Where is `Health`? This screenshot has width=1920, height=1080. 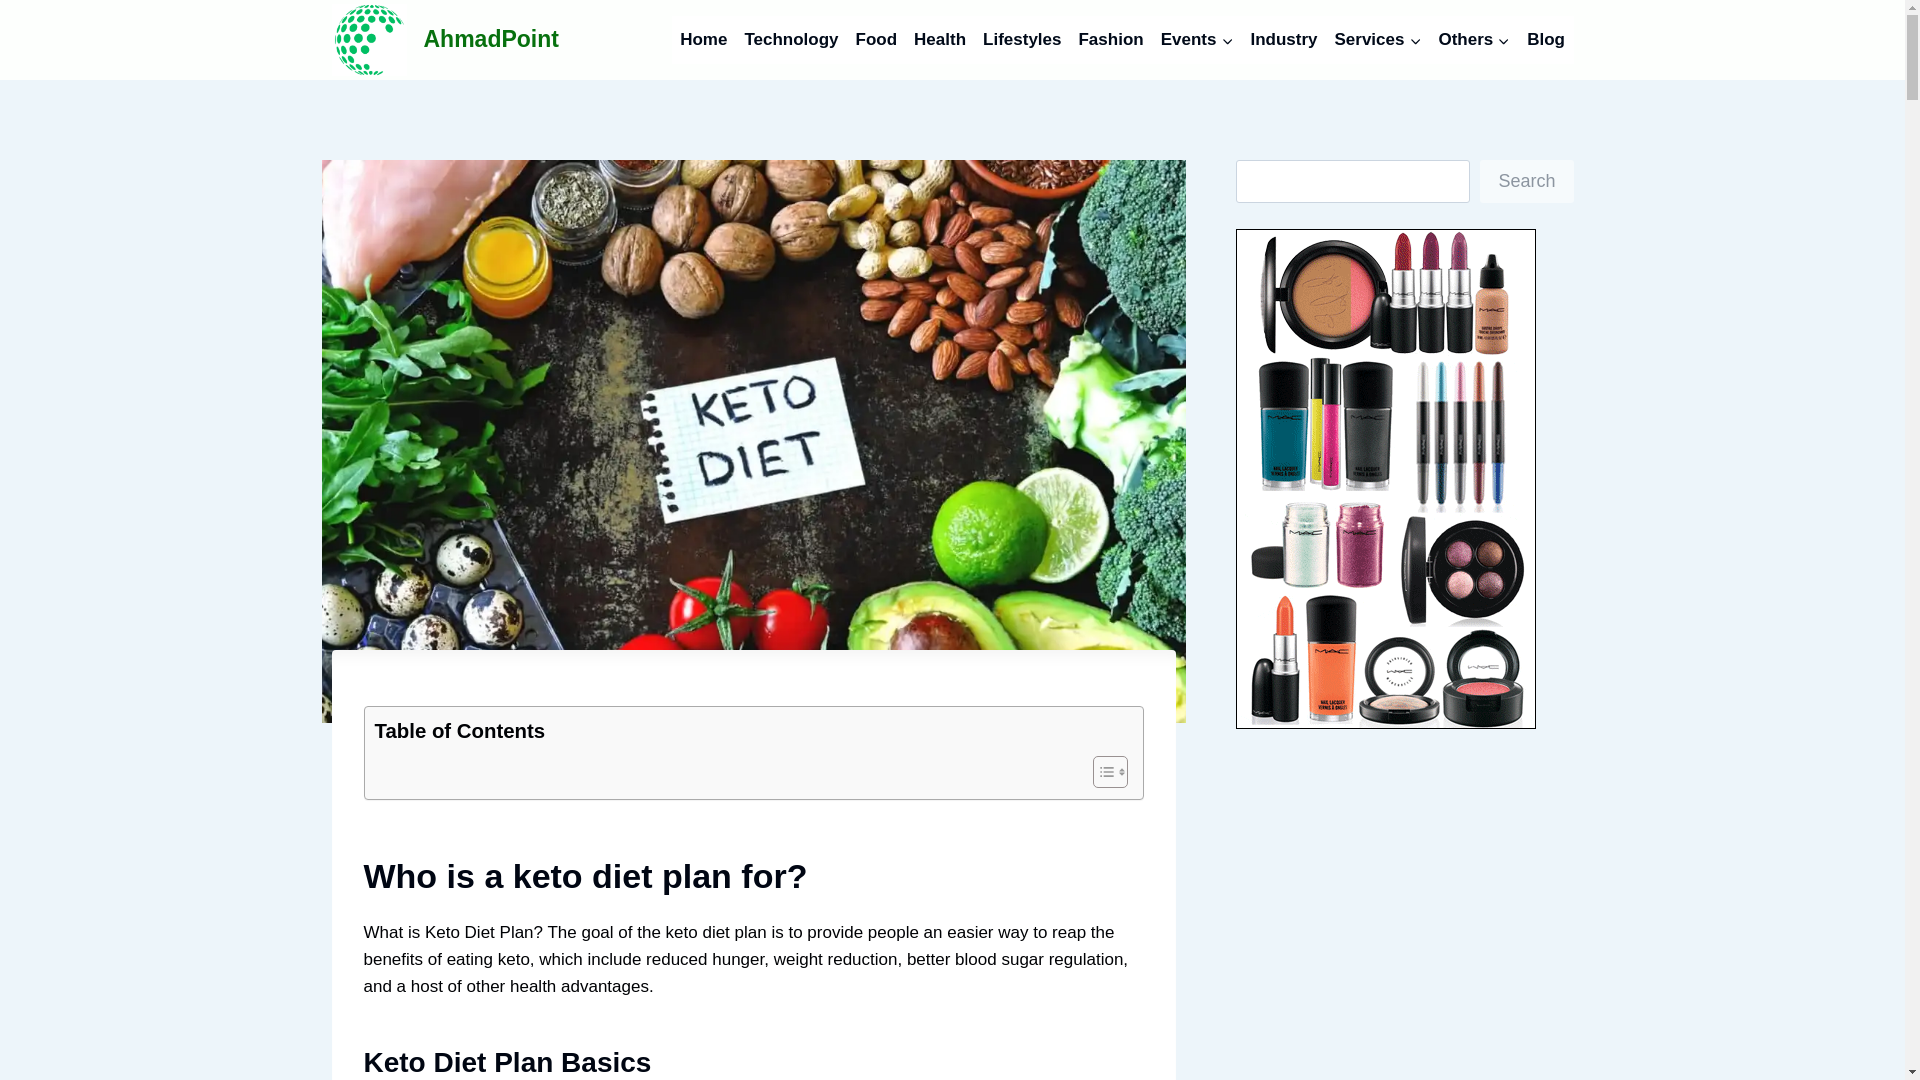 Health is located at coordinates (940, 40).